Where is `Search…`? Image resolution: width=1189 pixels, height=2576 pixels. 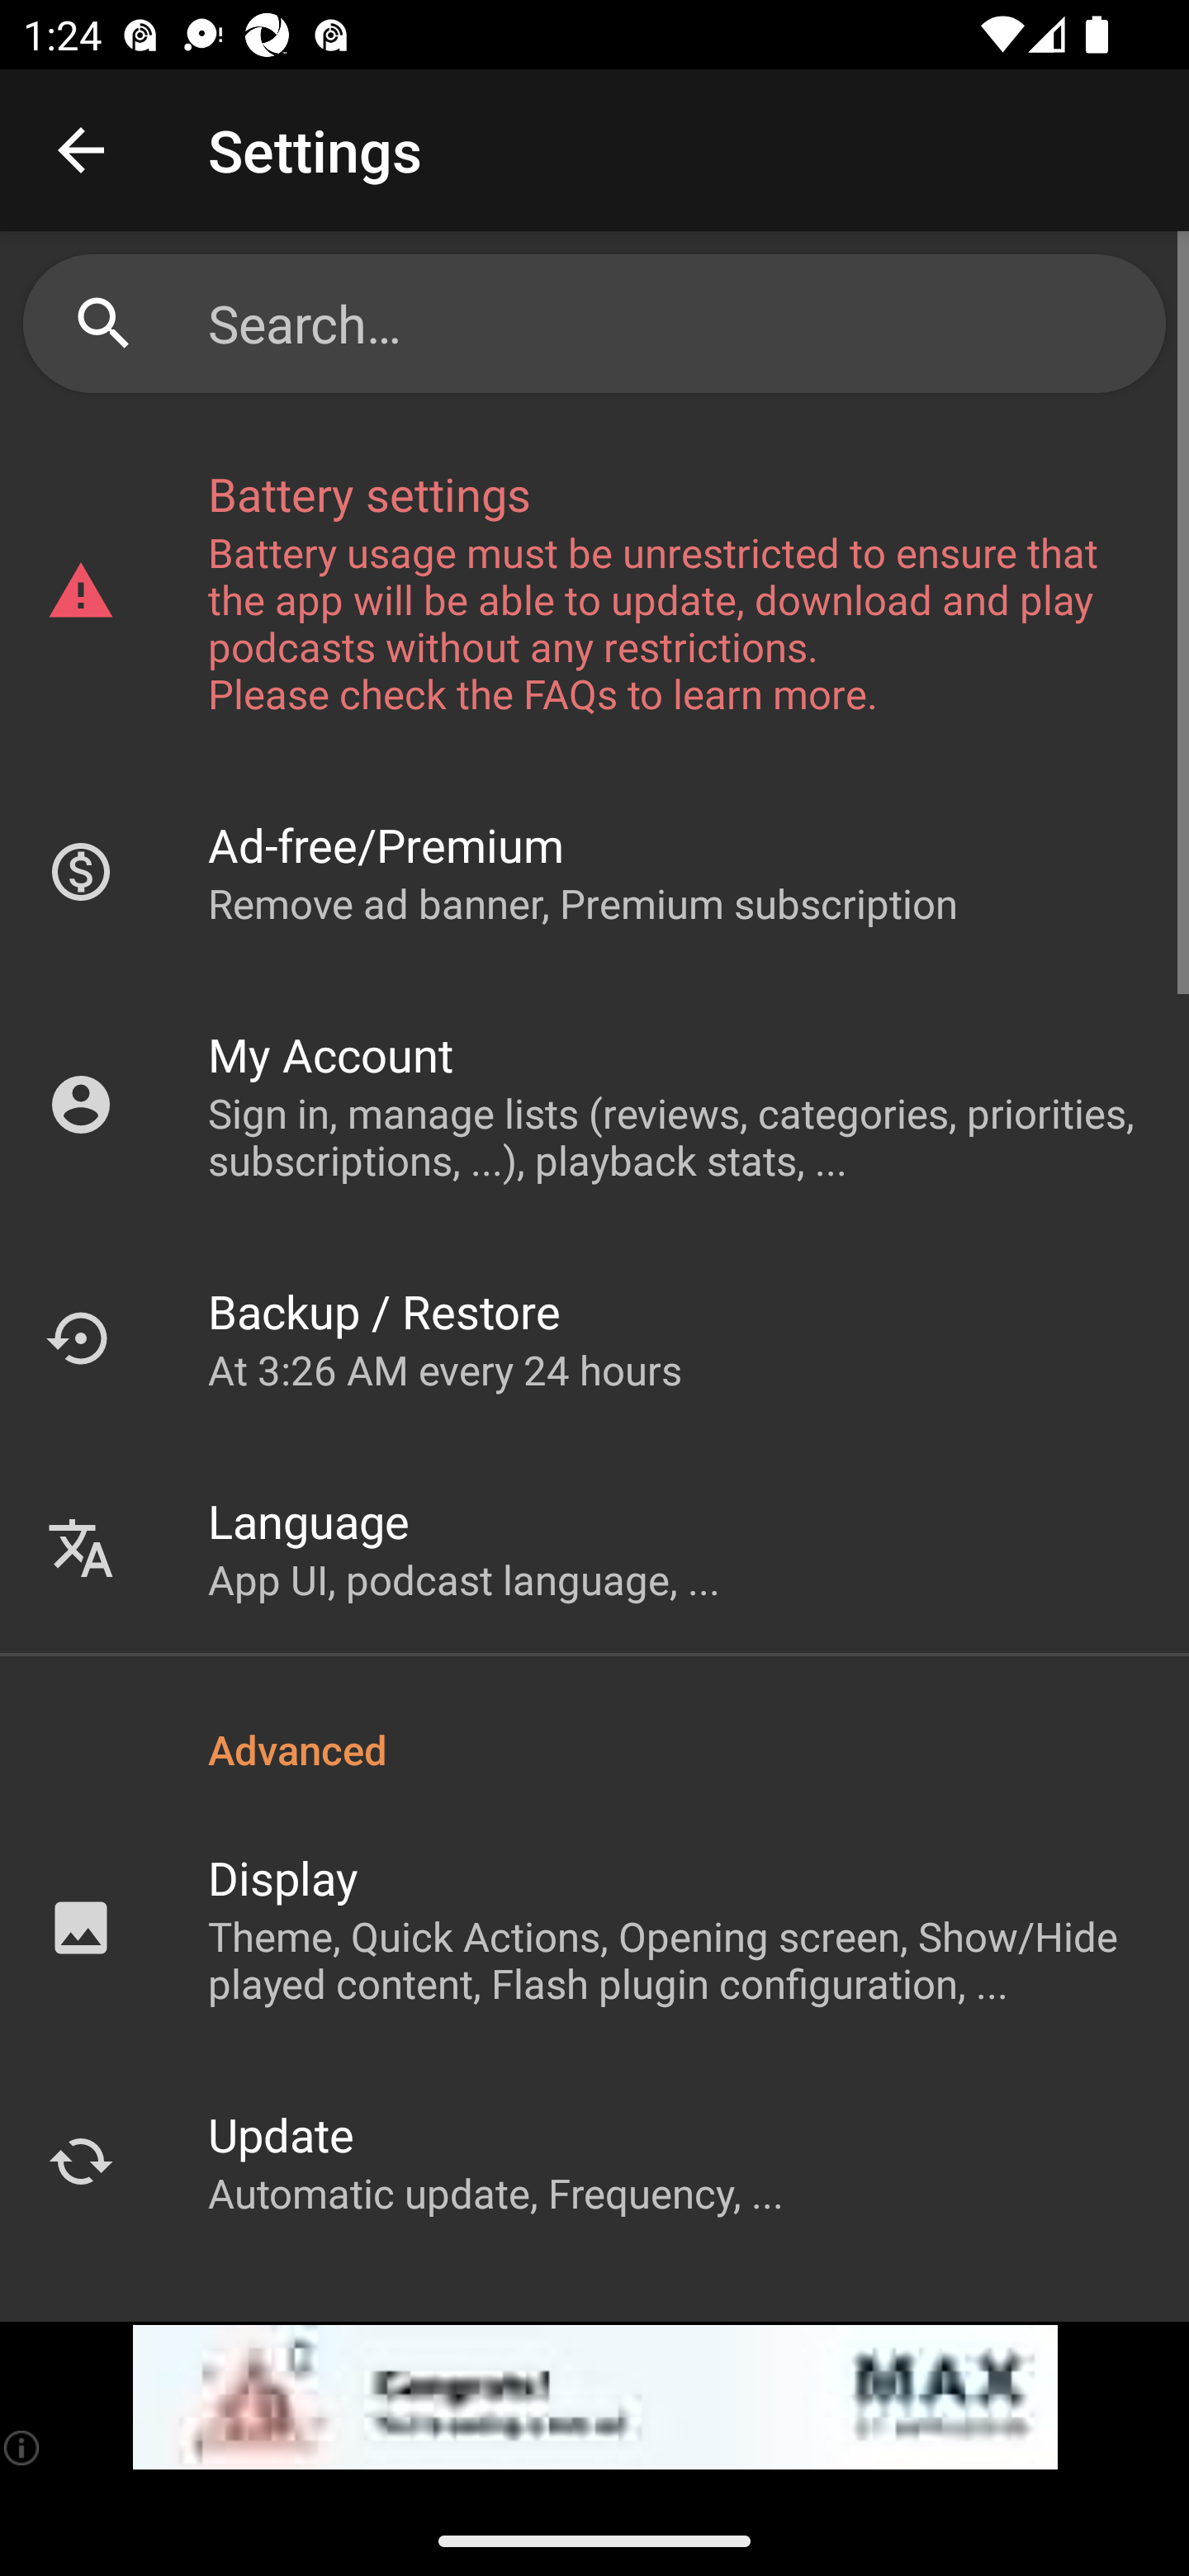
Search… is located at coordinates (675, 323).